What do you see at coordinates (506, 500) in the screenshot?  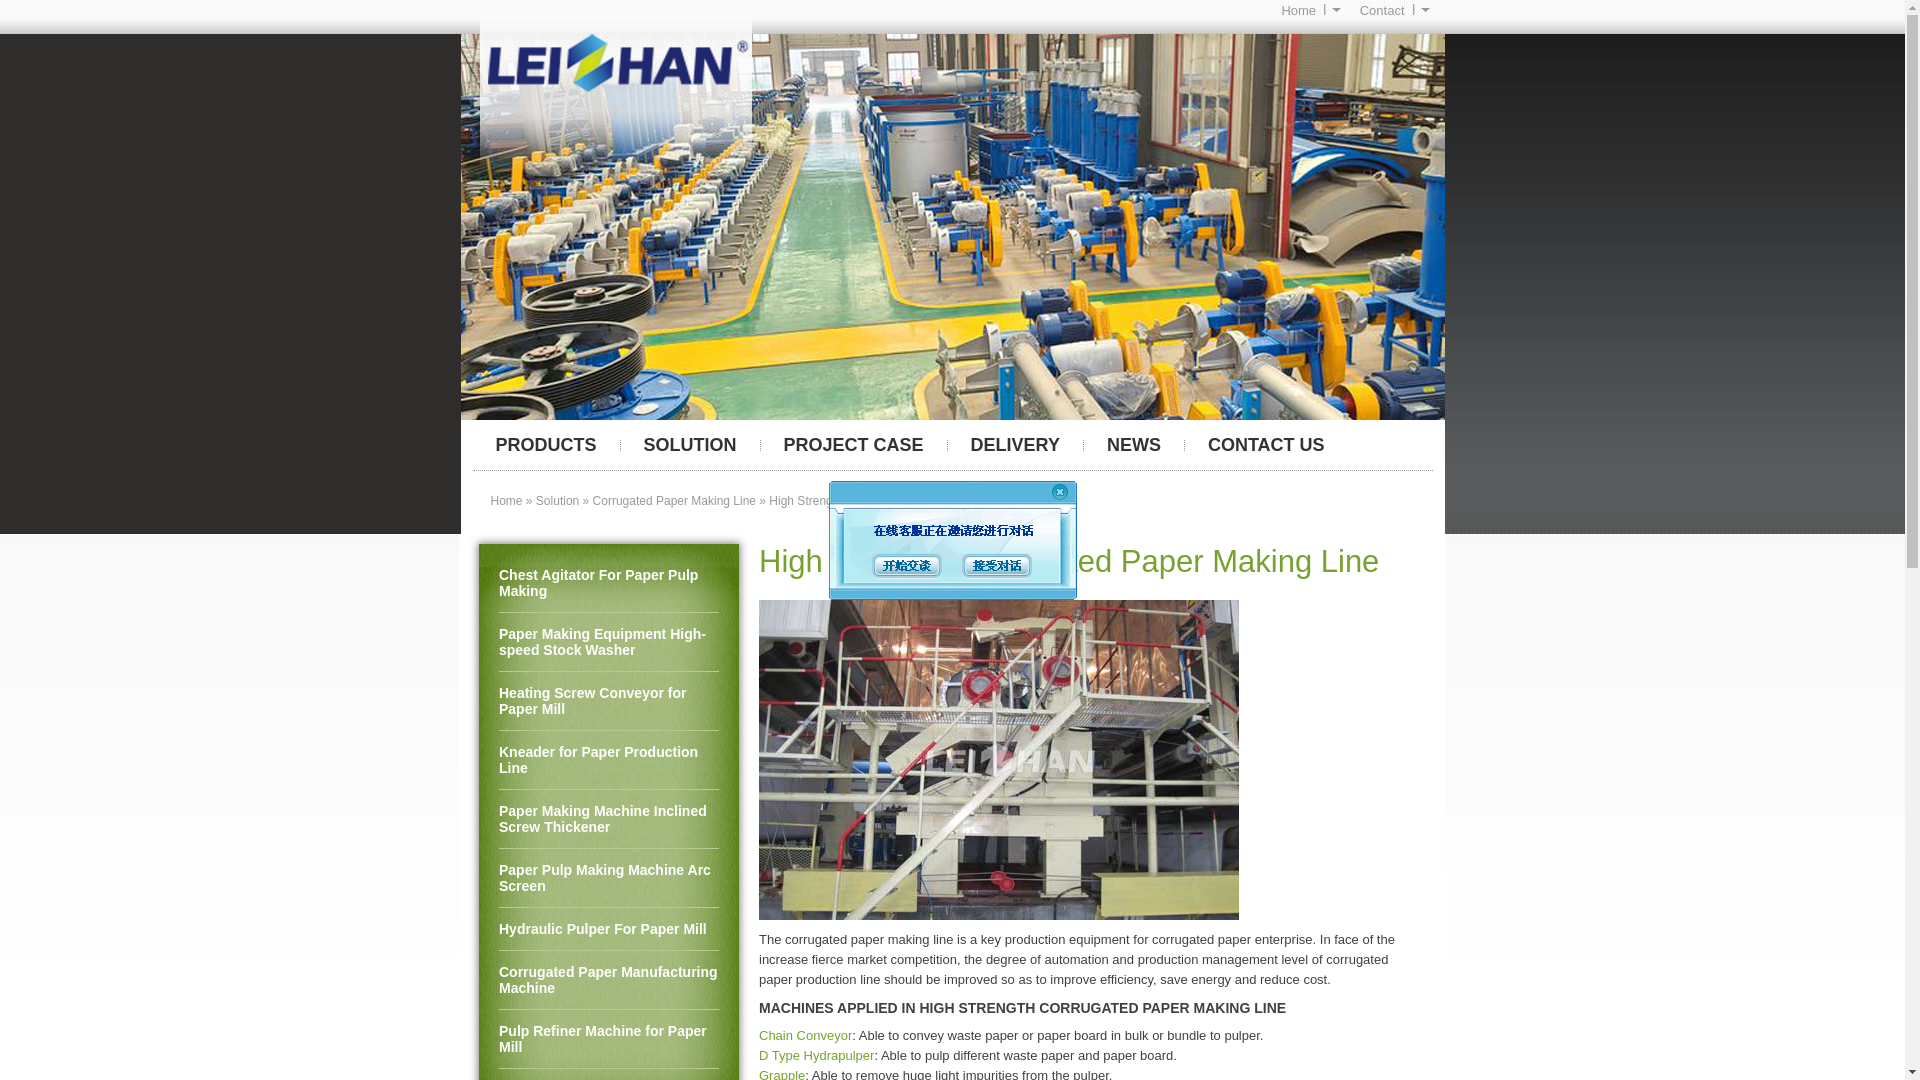 I see `Home` at bounding box center [506, 500].